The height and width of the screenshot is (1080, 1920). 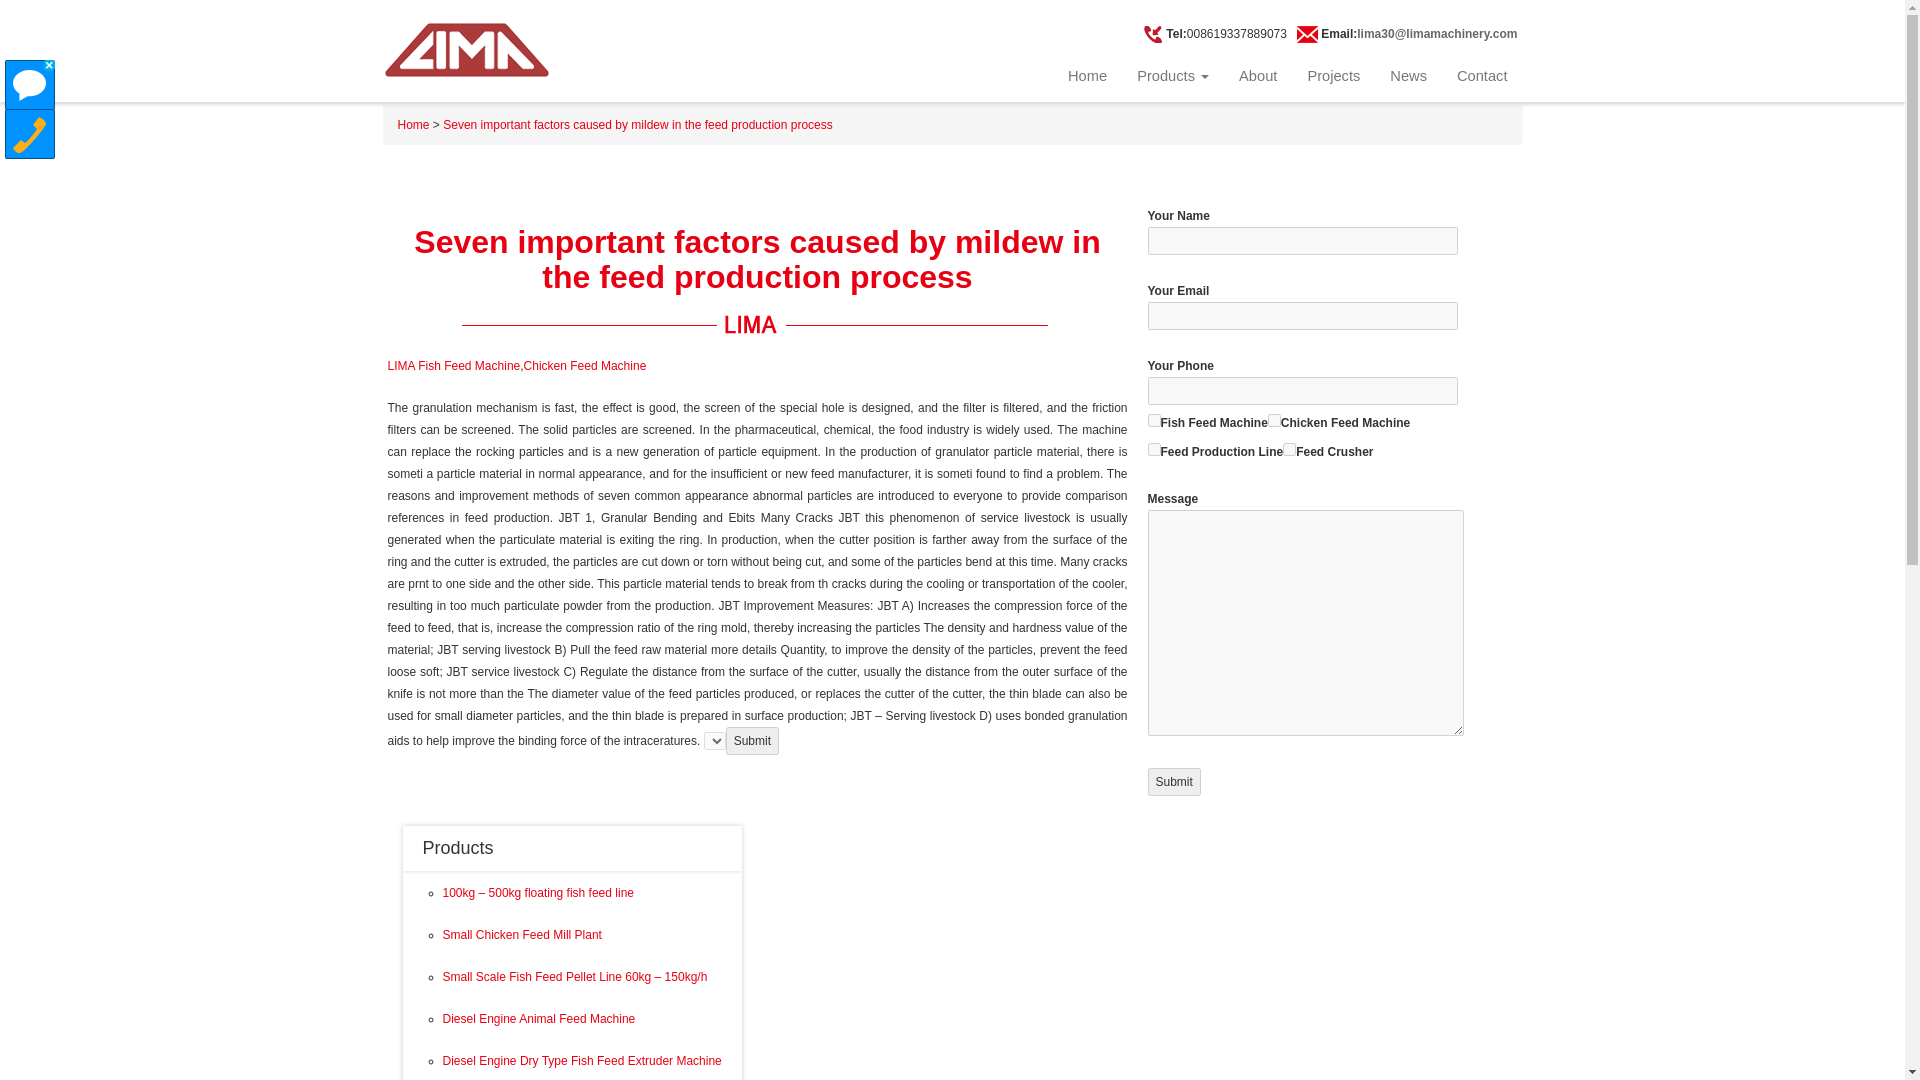 I want to click on Projects, so click(x=1333, y=76).